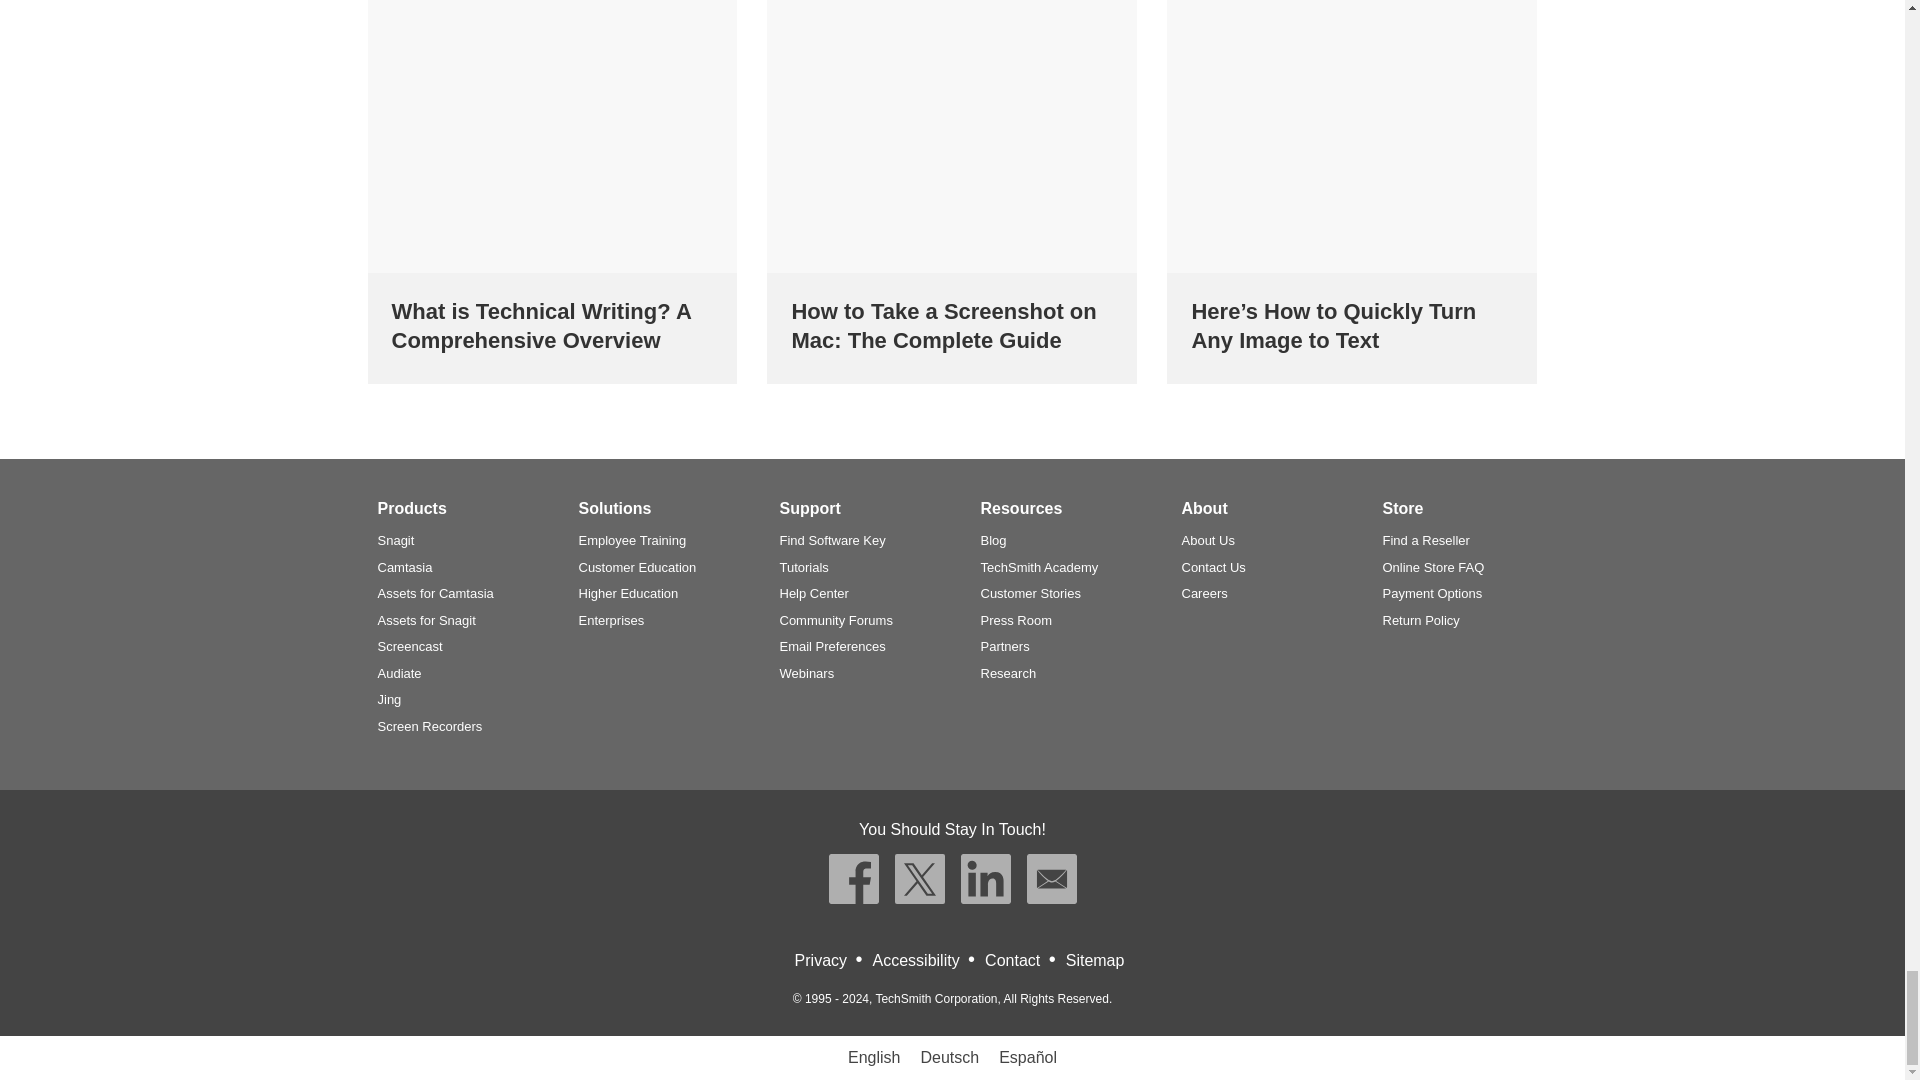 This screenshot has height=1080, width=1920. What do you see at coordinates (1050, 878) in the screenshot?
I see `Get tips and news every month in your email inbox` at bounding box center [1050, 878].